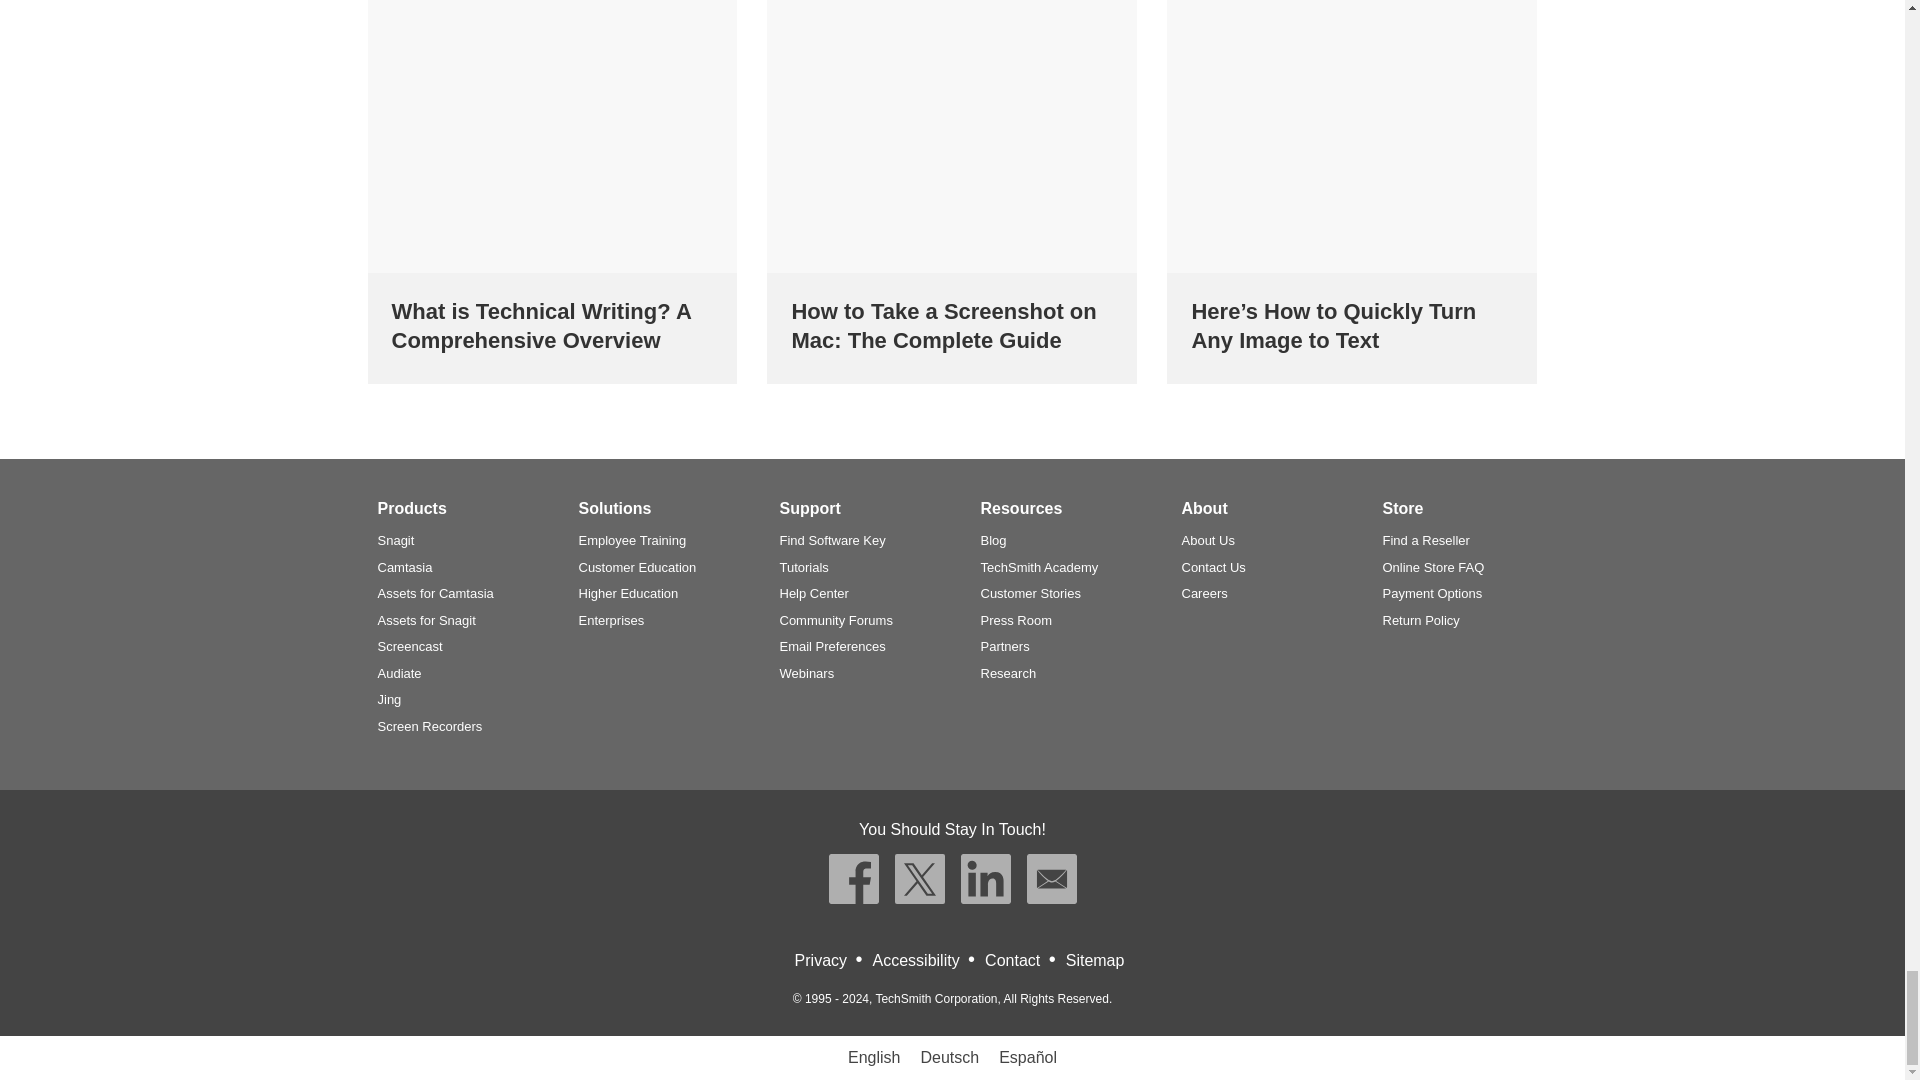 This screenshot has height=1080, width=1920. What do you see at coordinates (1050, 878) in the screenshot?
I see `Get tips and news every month in your email inbox` at bounding box center [1050, 878].